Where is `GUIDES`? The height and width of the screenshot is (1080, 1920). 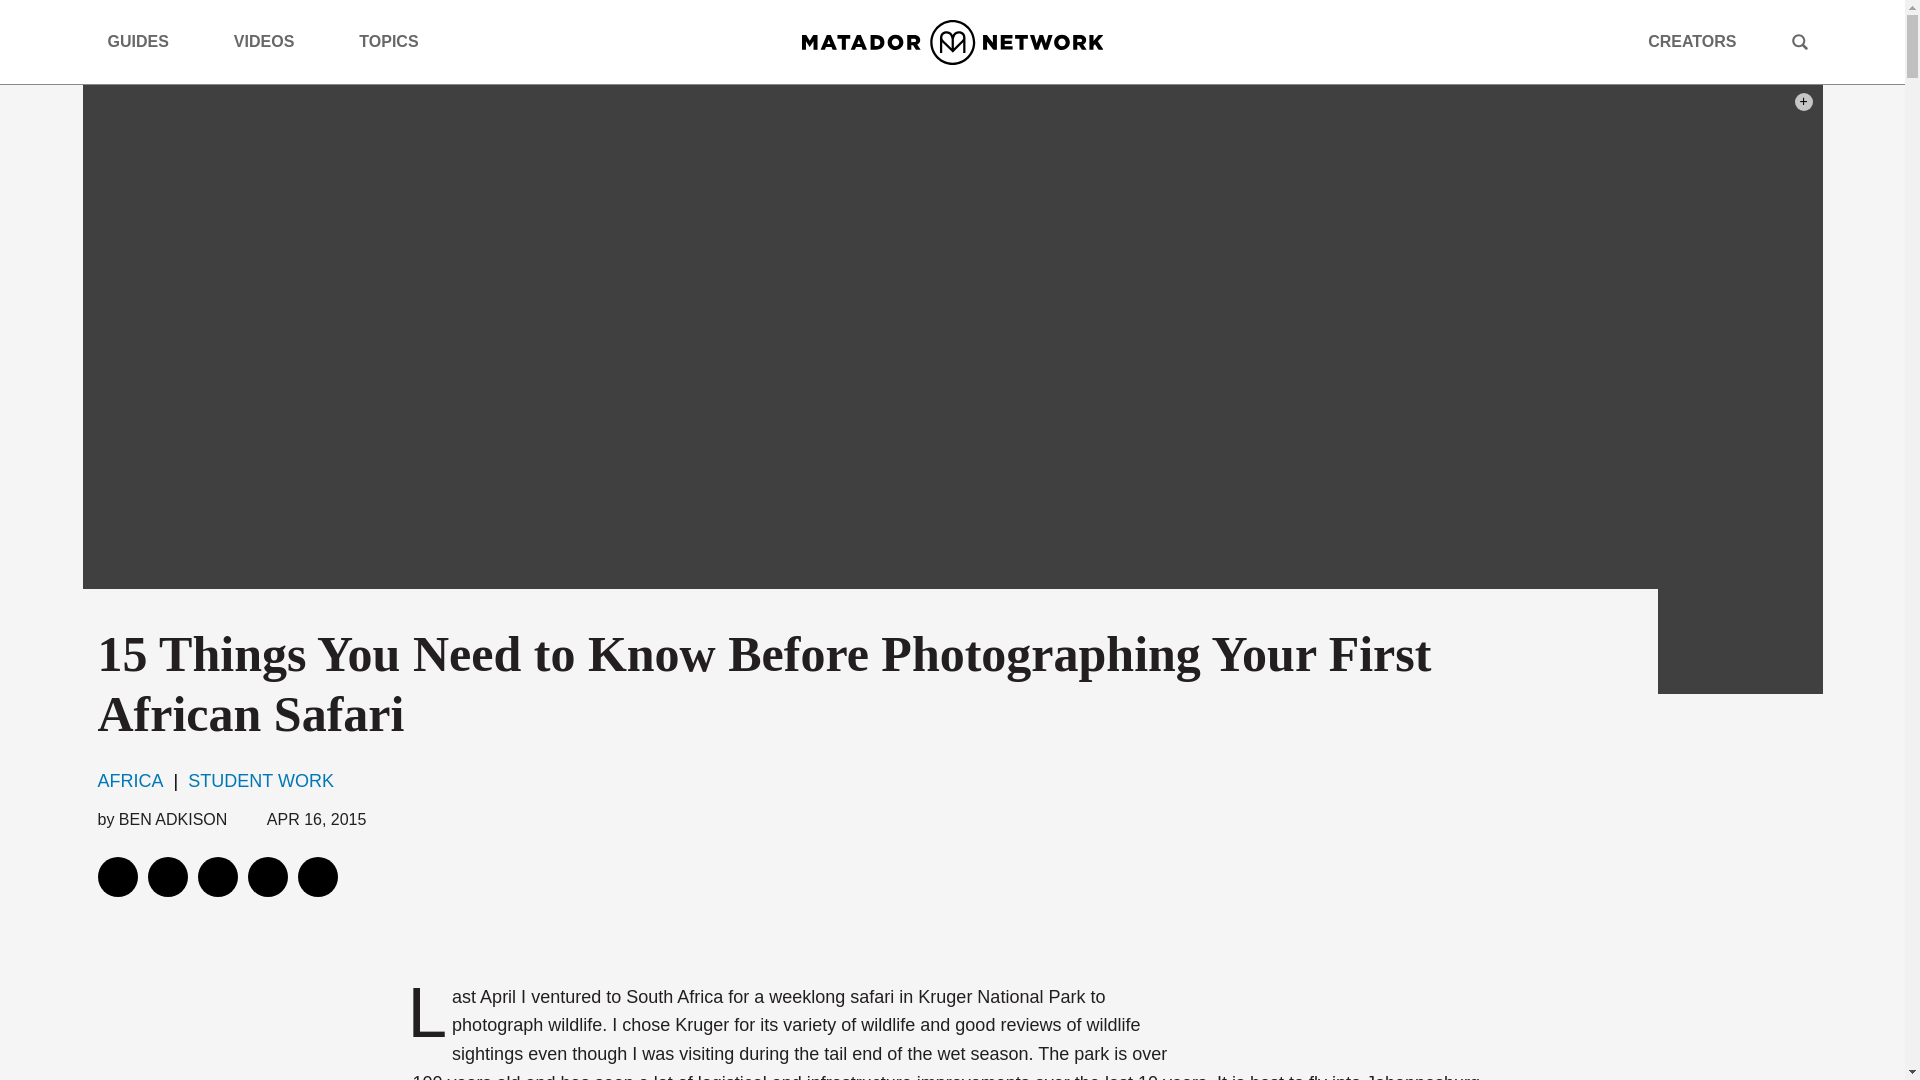
GUIDES is located at coordinates (146, 42).